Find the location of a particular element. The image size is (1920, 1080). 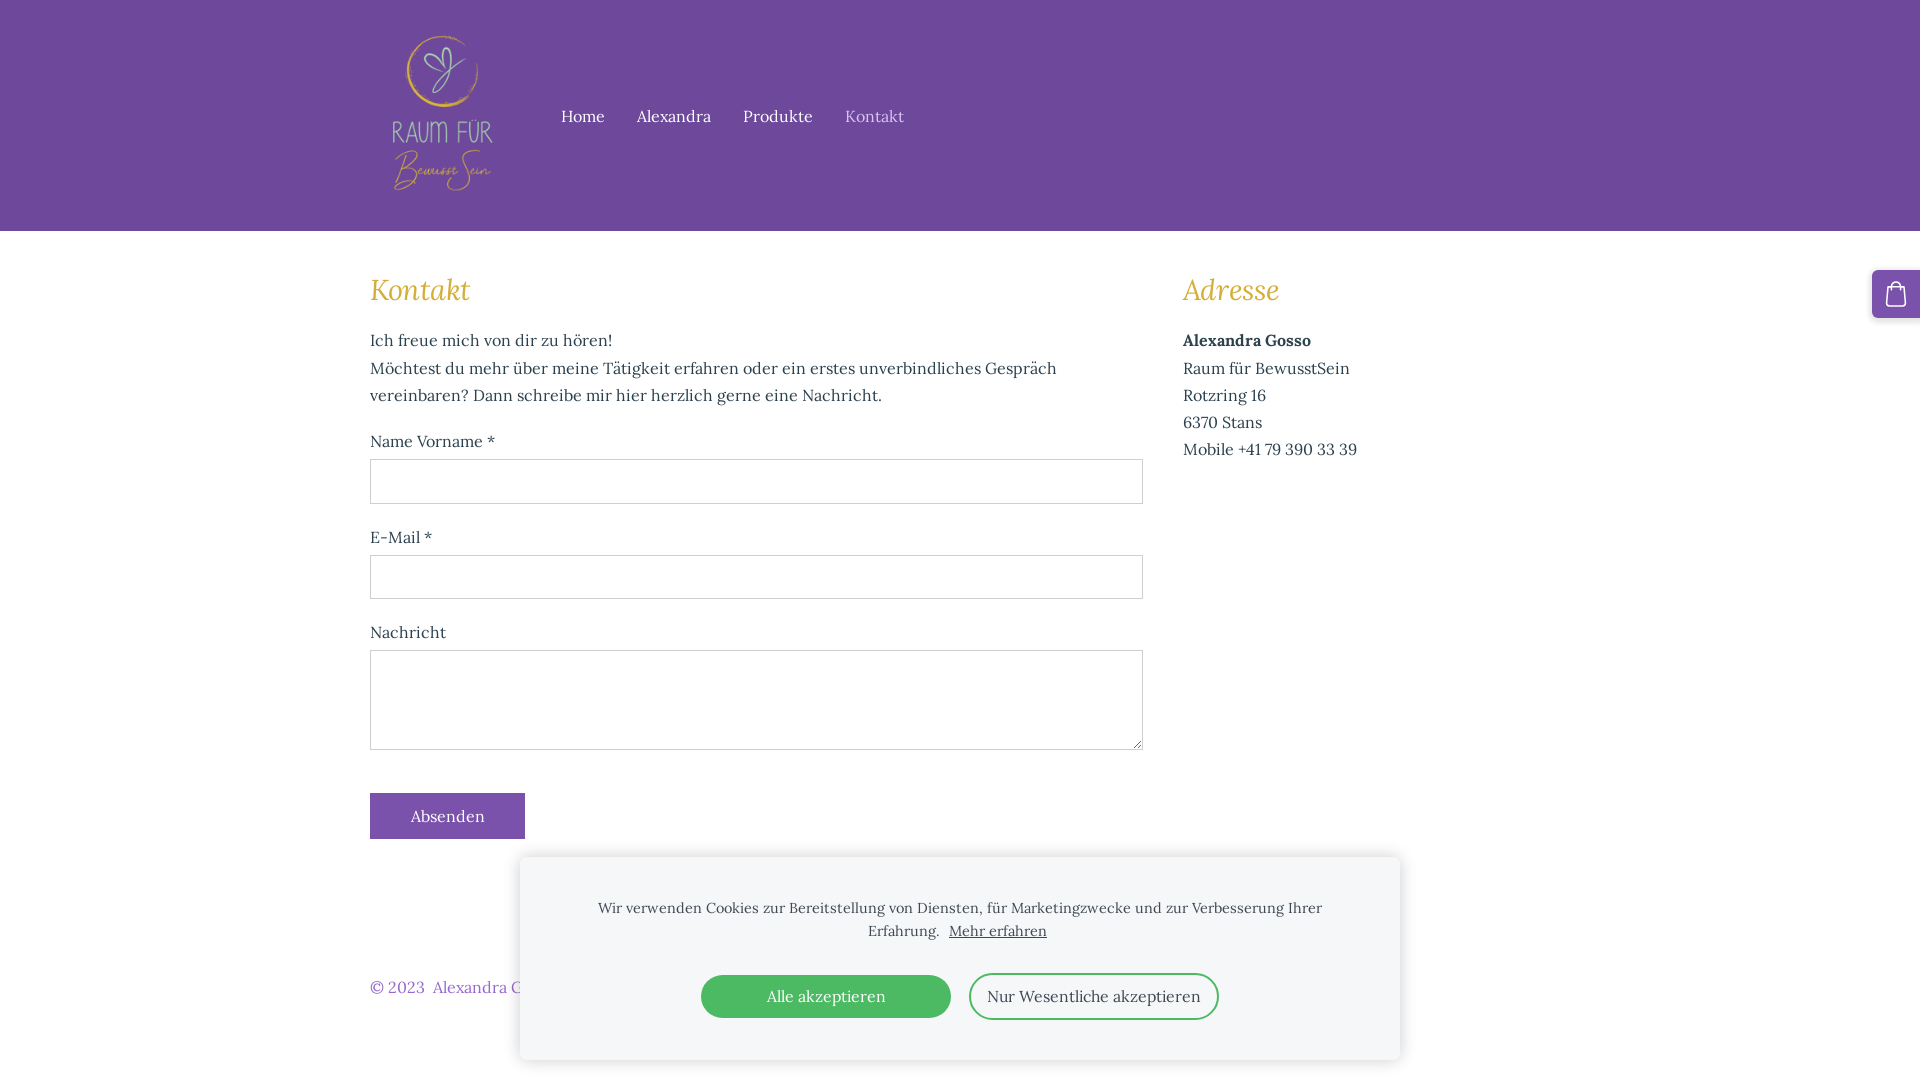

 Impressum/Datenschutz is located at coordinates (656, 987).